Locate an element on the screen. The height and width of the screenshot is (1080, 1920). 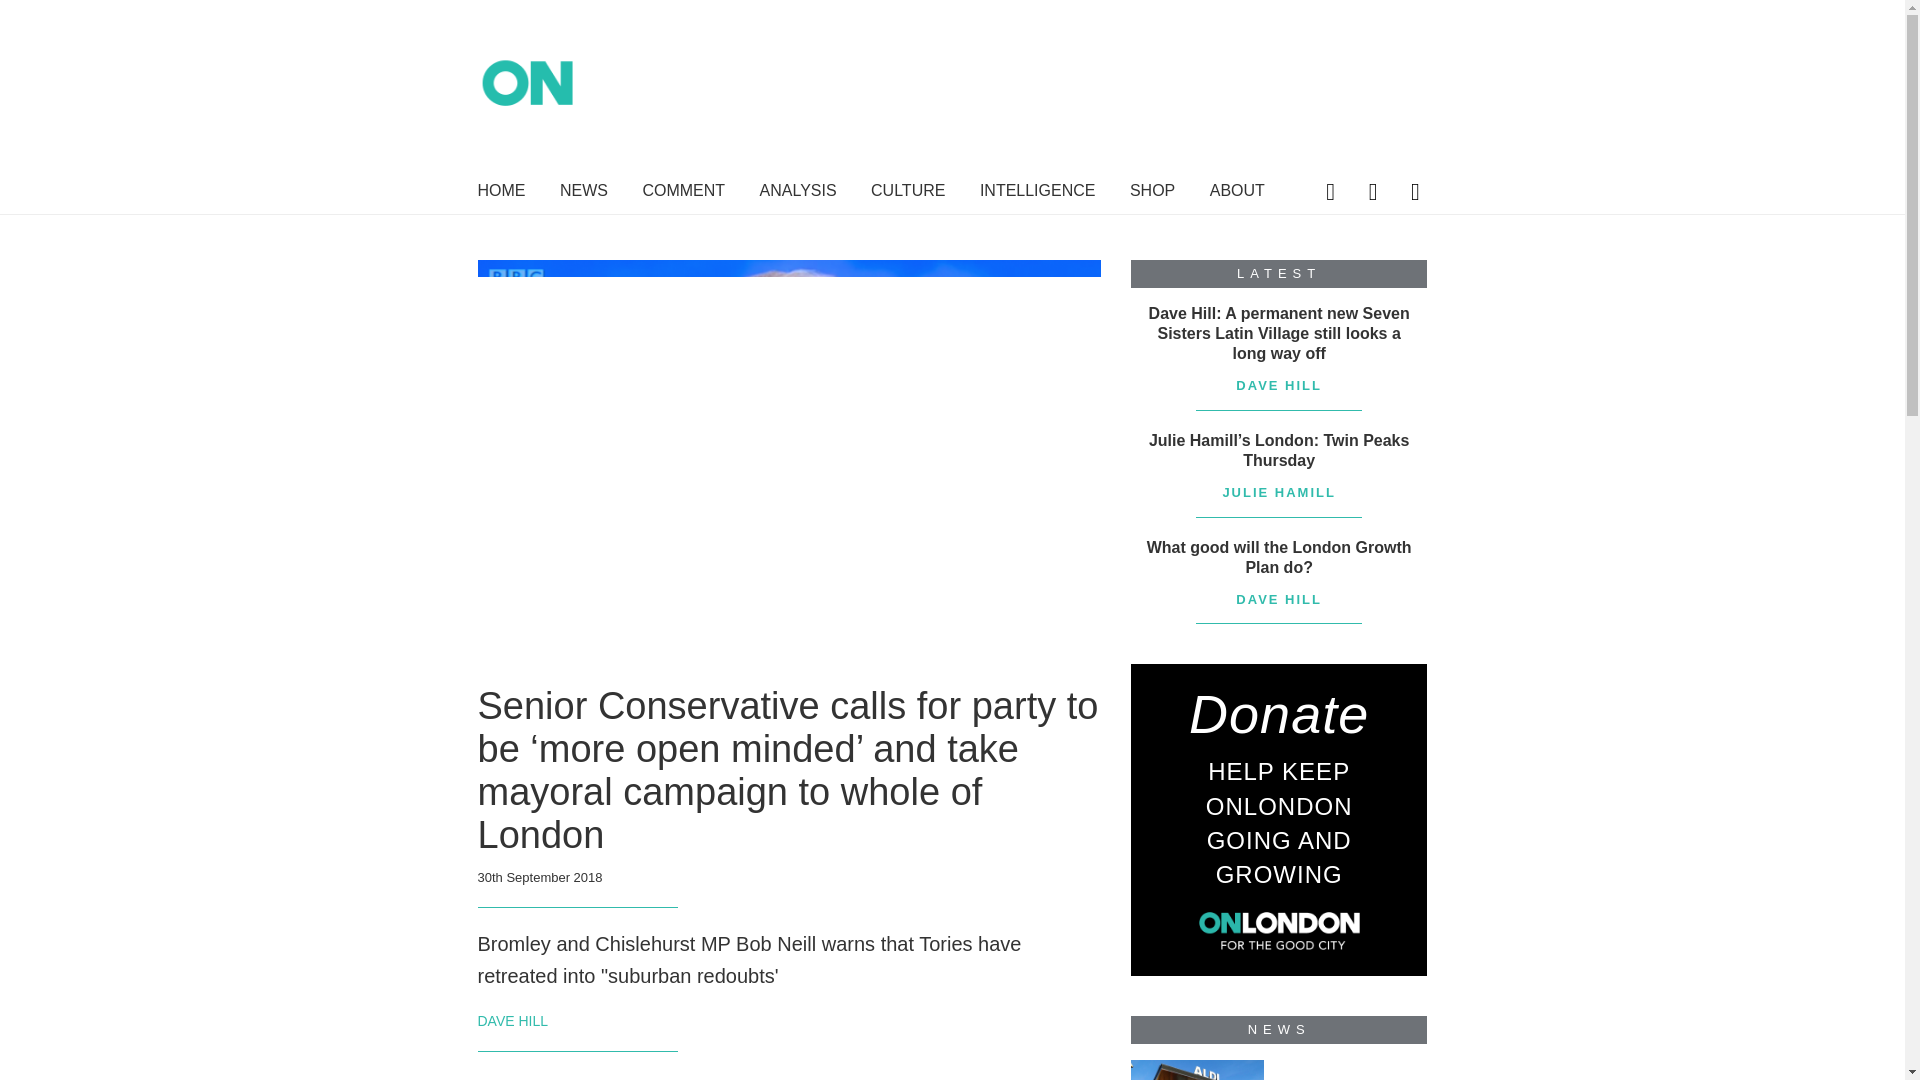
DAVE HILL is located at coordinates (514, 1021).